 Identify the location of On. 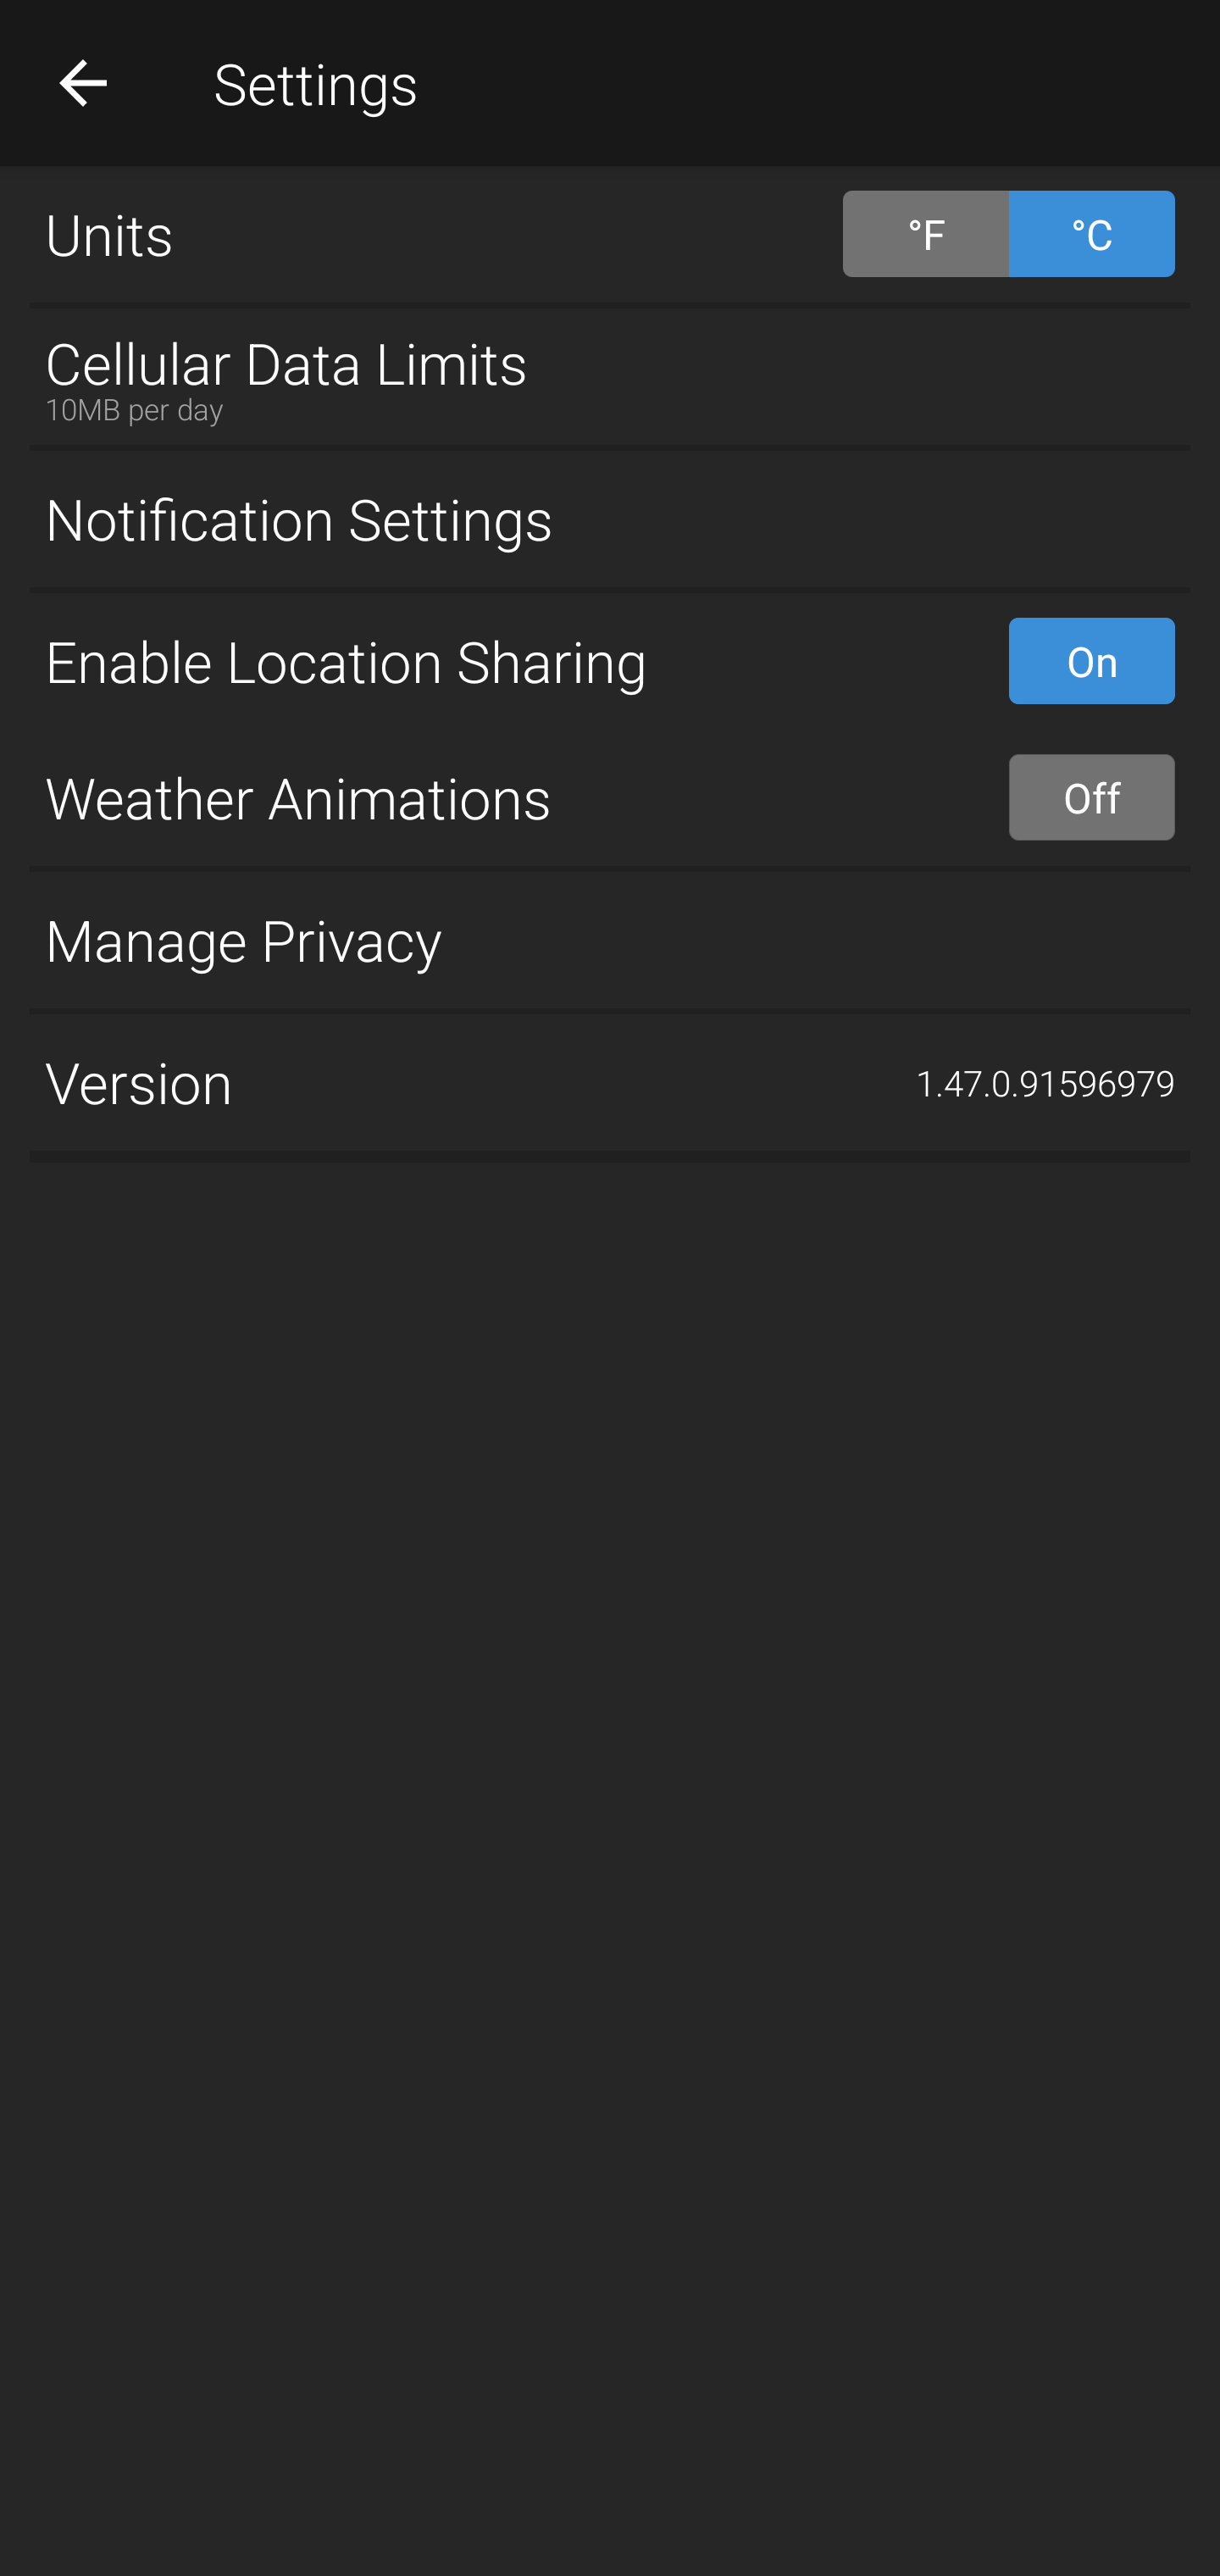
(1091, 660).